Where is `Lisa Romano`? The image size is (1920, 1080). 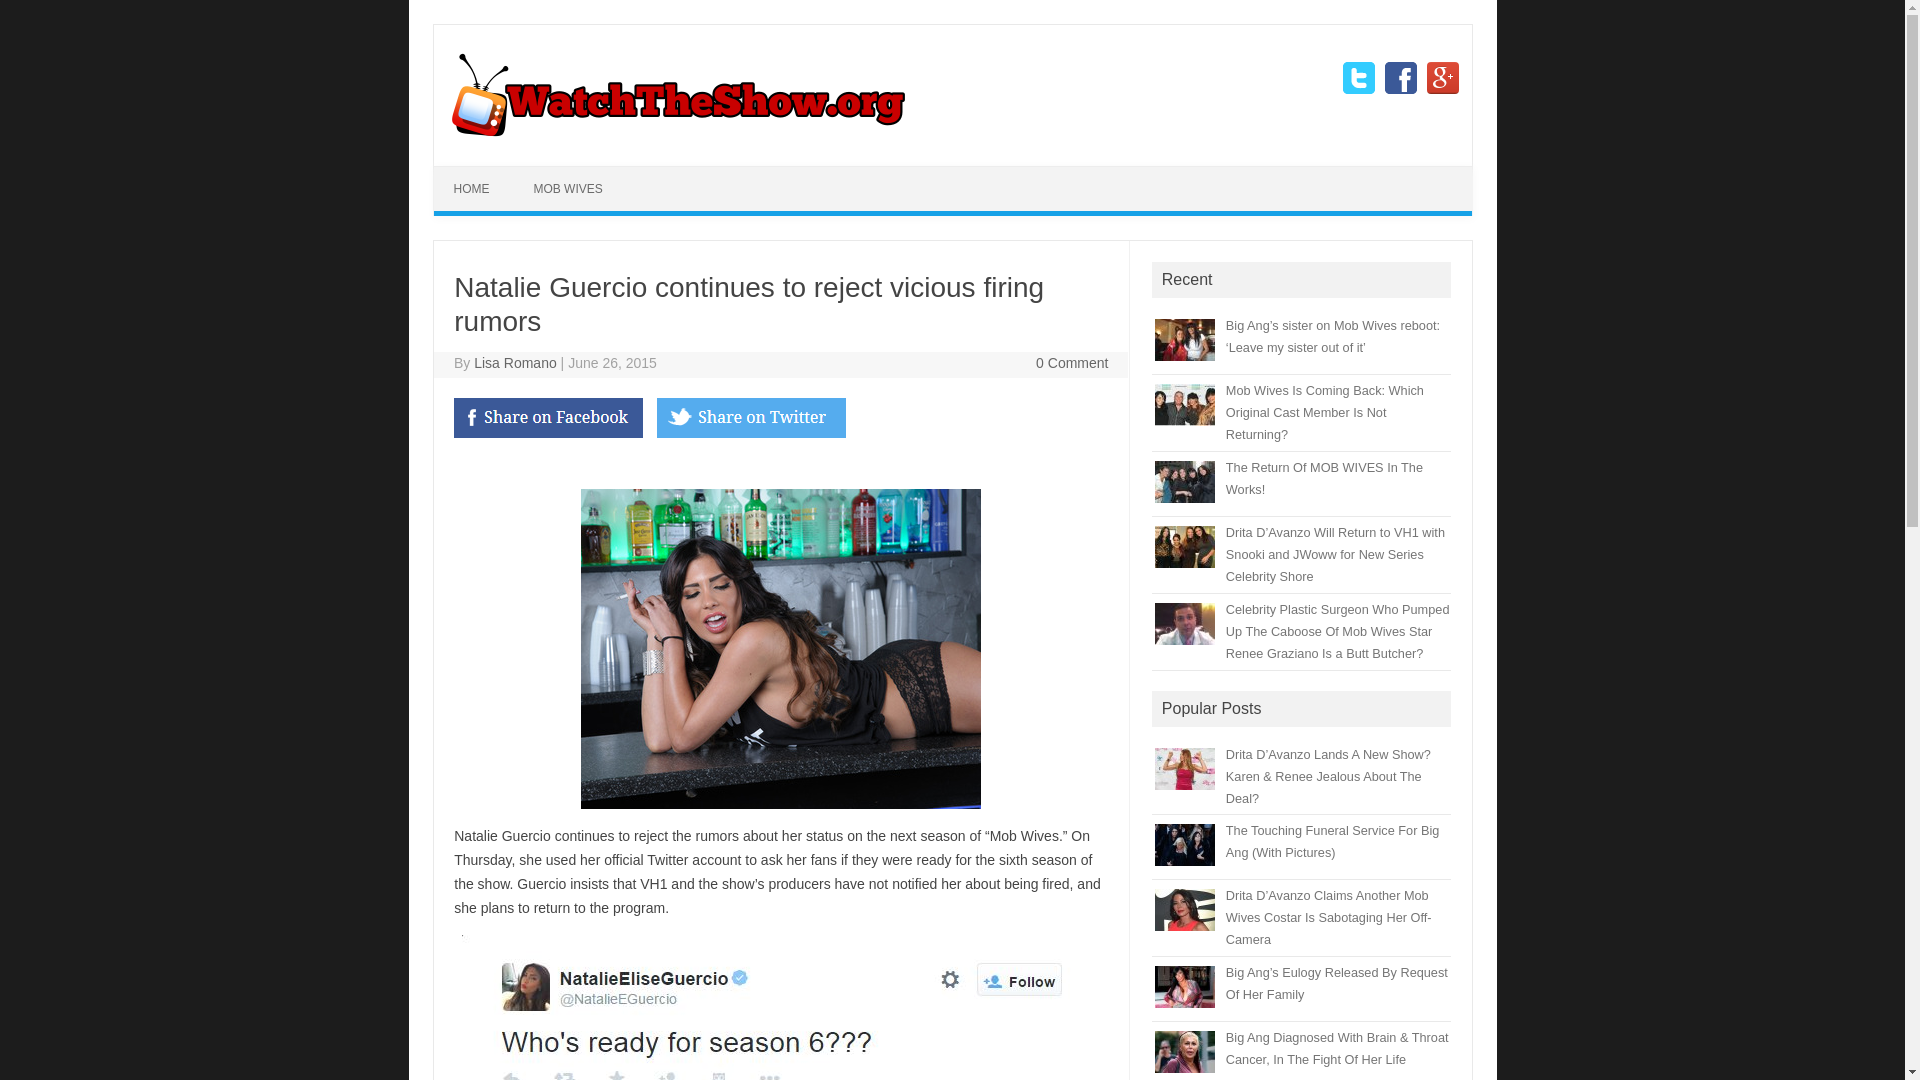
Lisa Romano is located at coordinates (515, 363).